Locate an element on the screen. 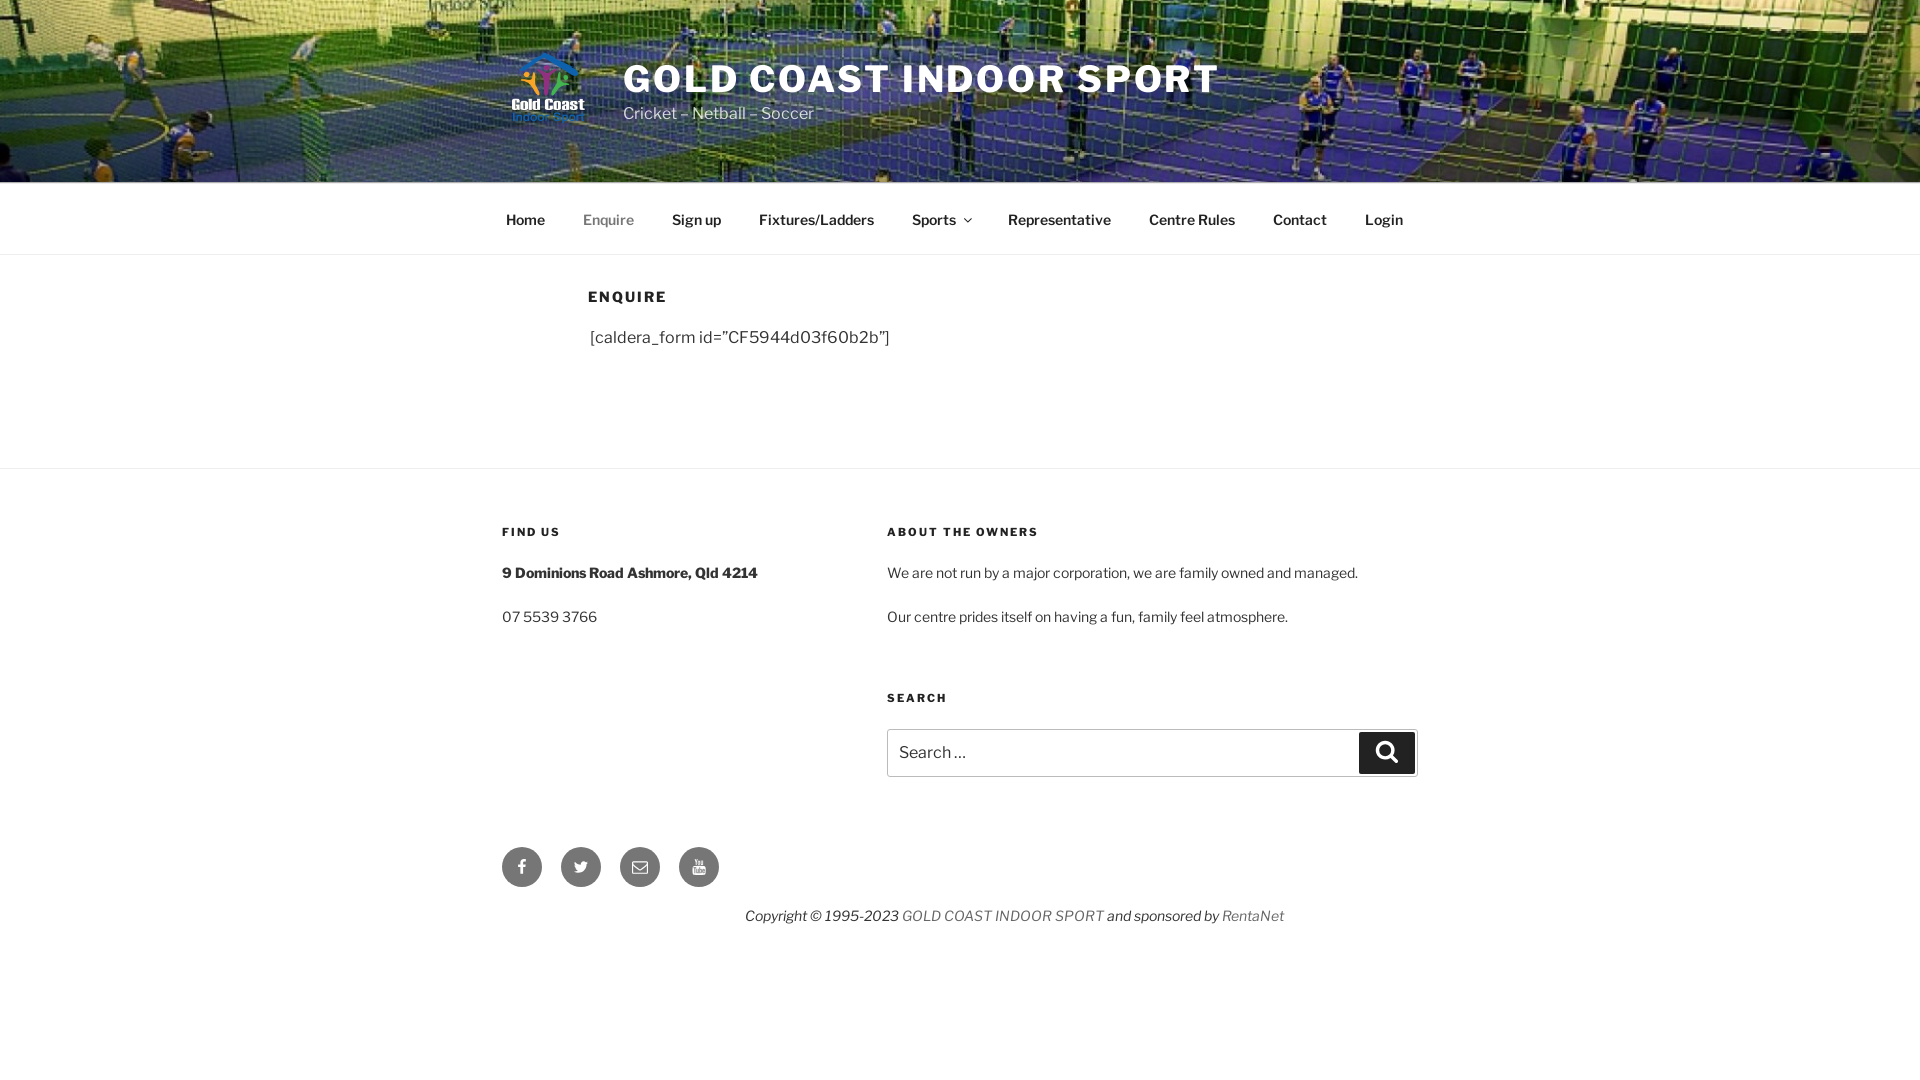  Centre Rules is located at coordinates (1192, 218).